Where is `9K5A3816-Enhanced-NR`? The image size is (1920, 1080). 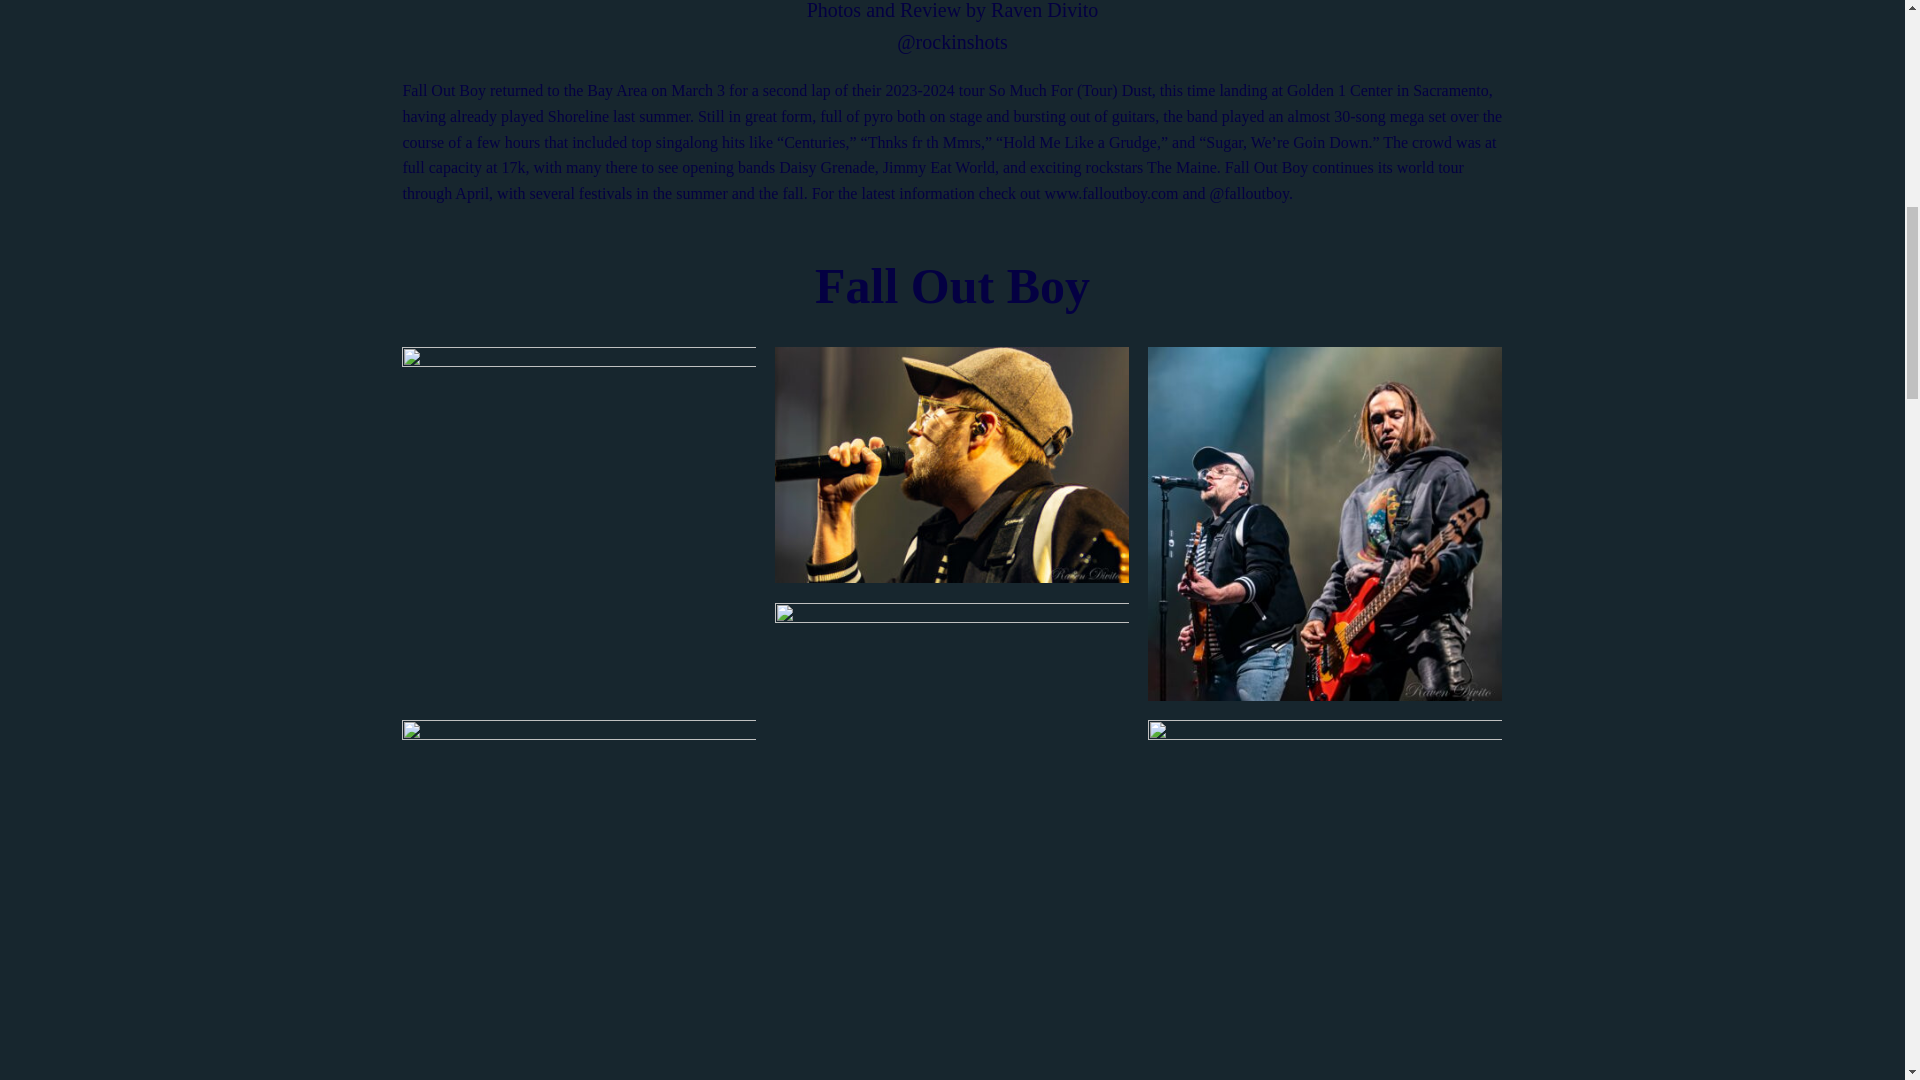 9K5A3816-Enhanced-NR is located at coordinates (952, 969).